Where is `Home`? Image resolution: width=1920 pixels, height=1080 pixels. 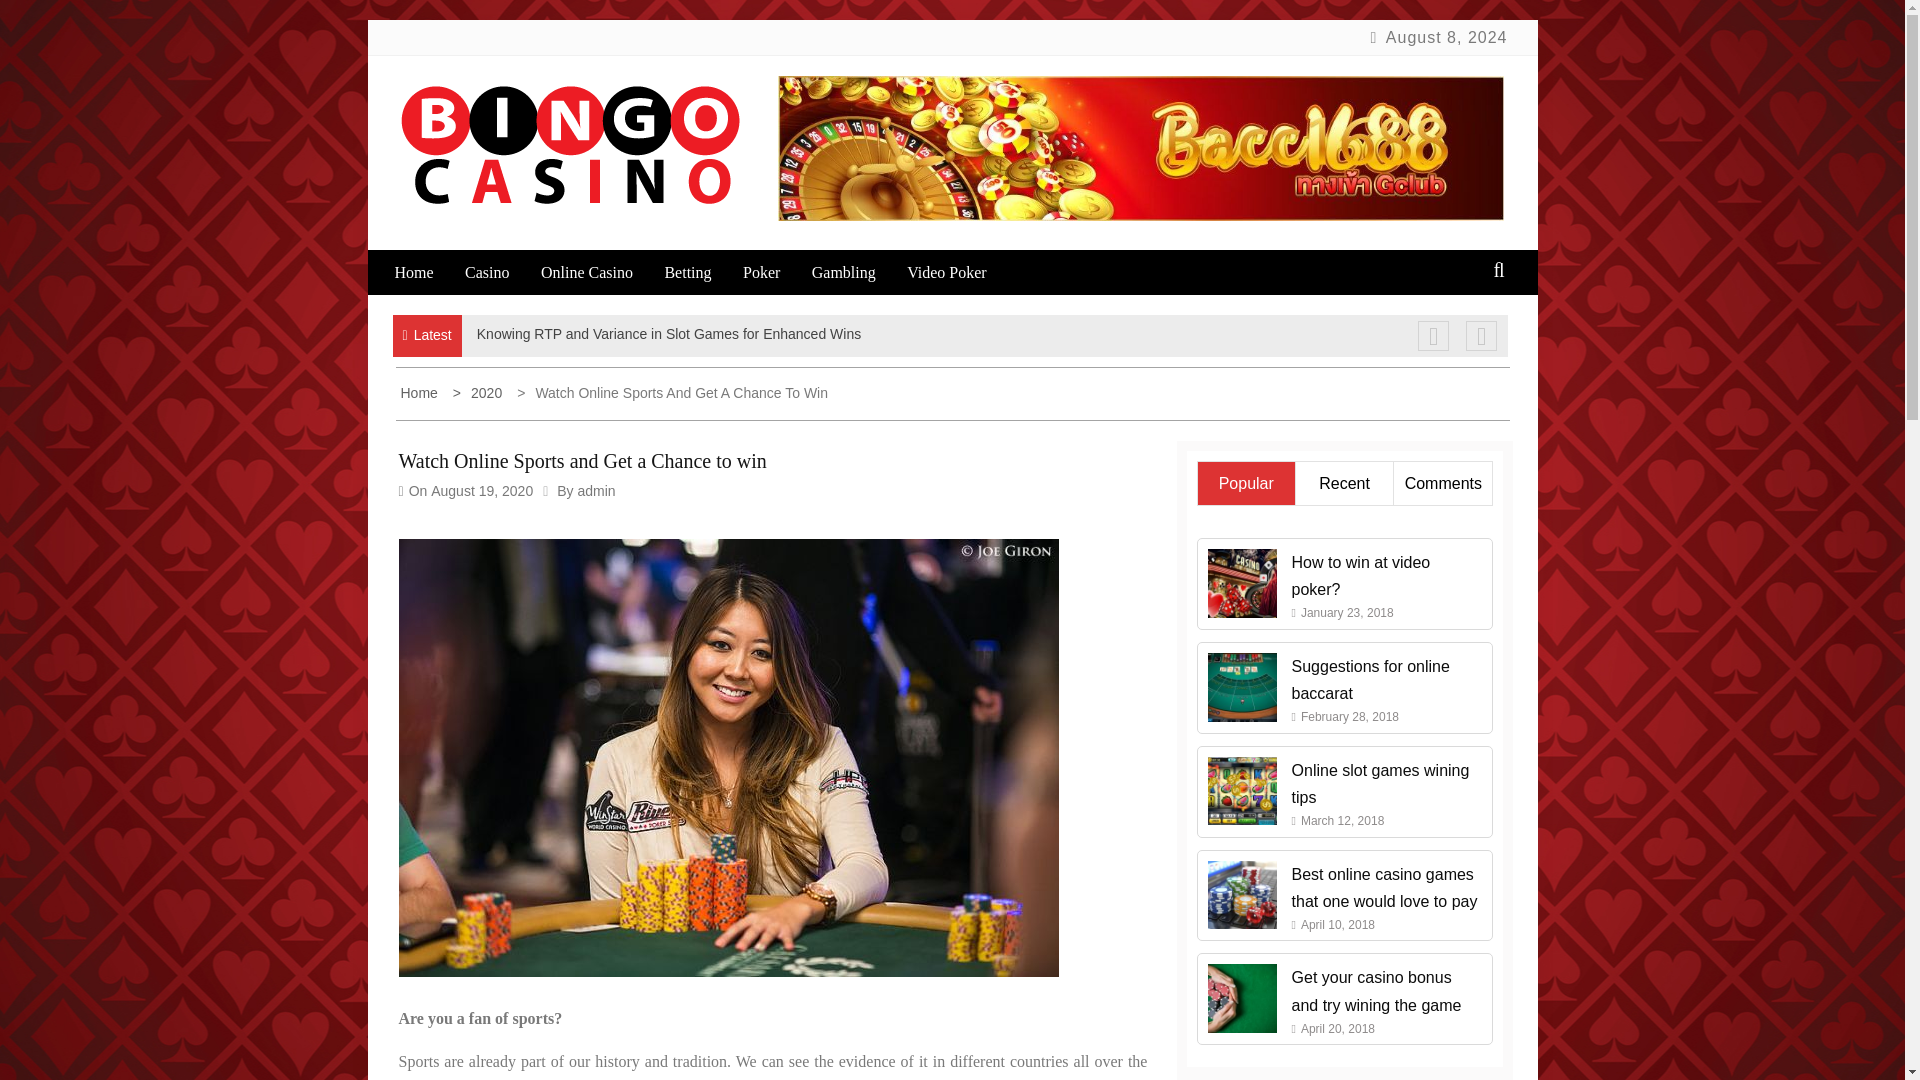 Home is located at coordinates (426, 272).